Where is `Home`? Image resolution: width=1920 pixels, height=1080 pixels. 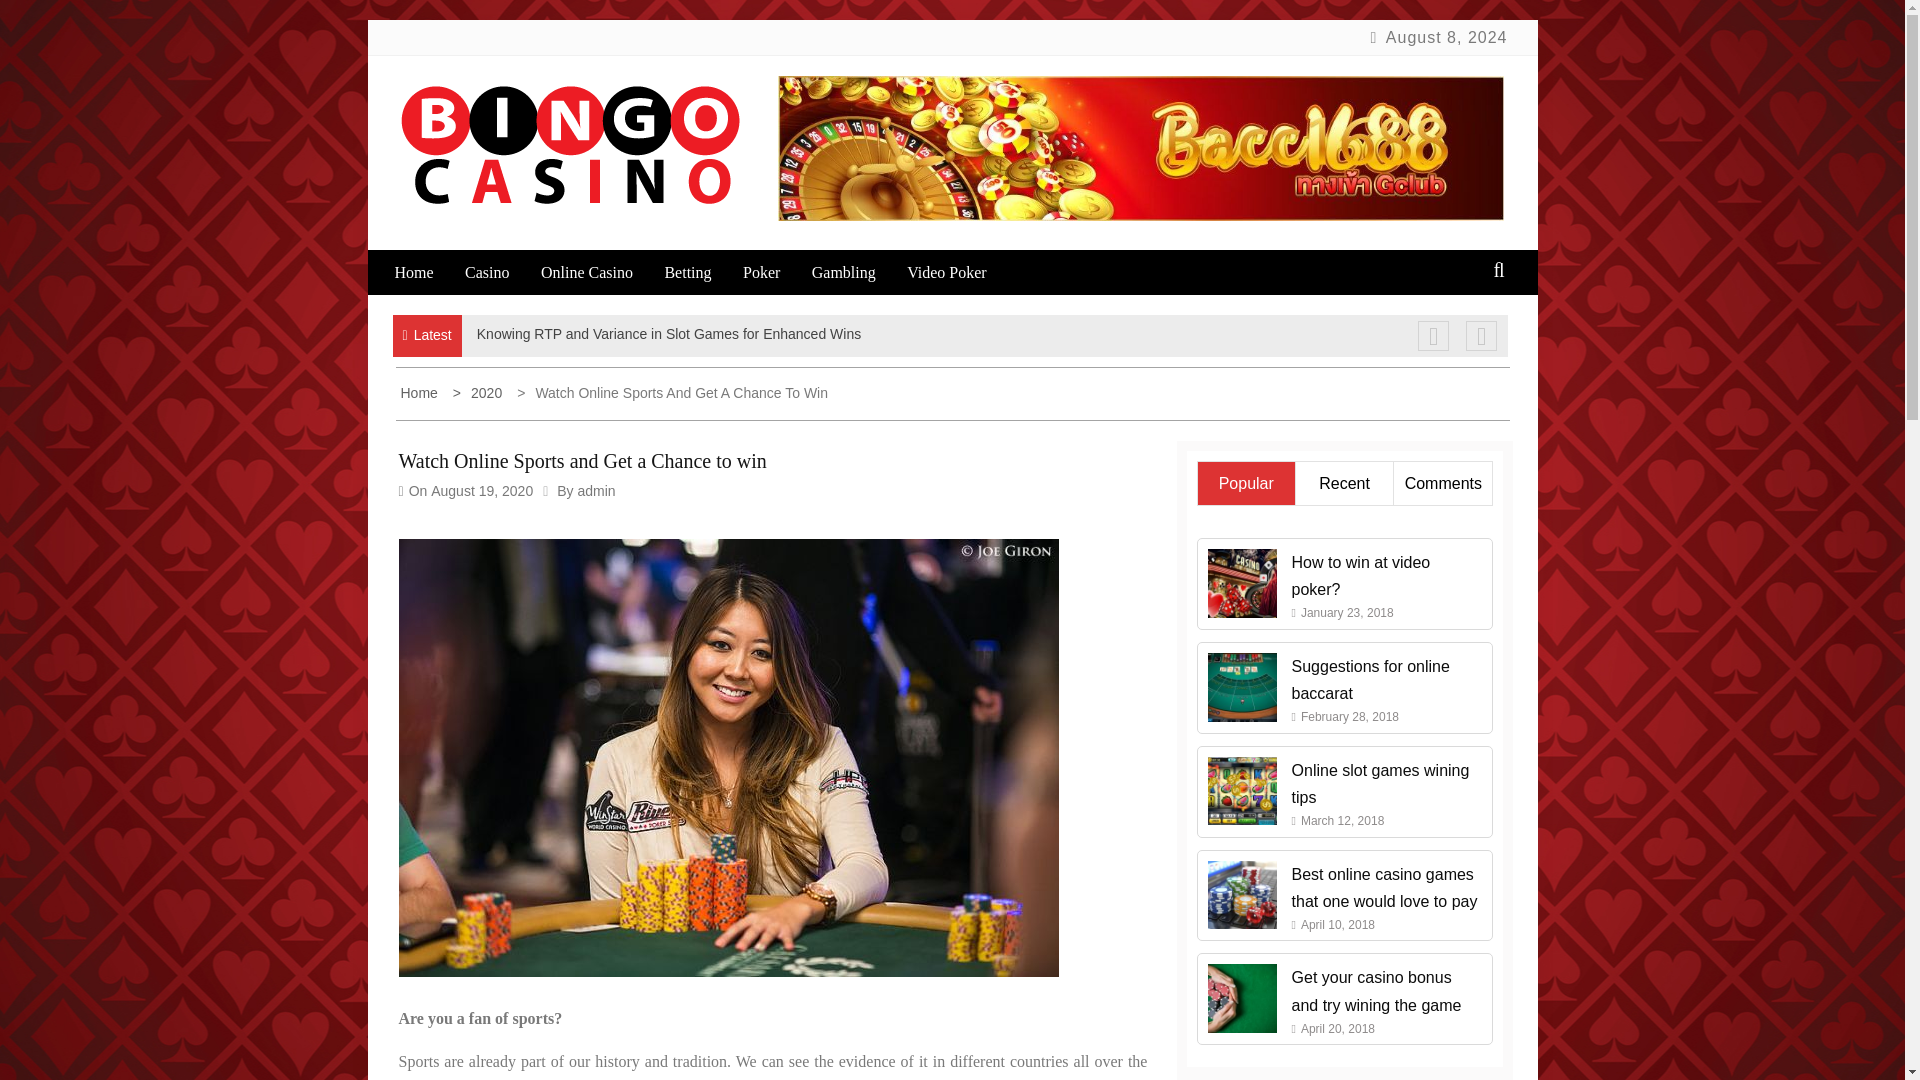 Home is located at coordinates (426, 272).